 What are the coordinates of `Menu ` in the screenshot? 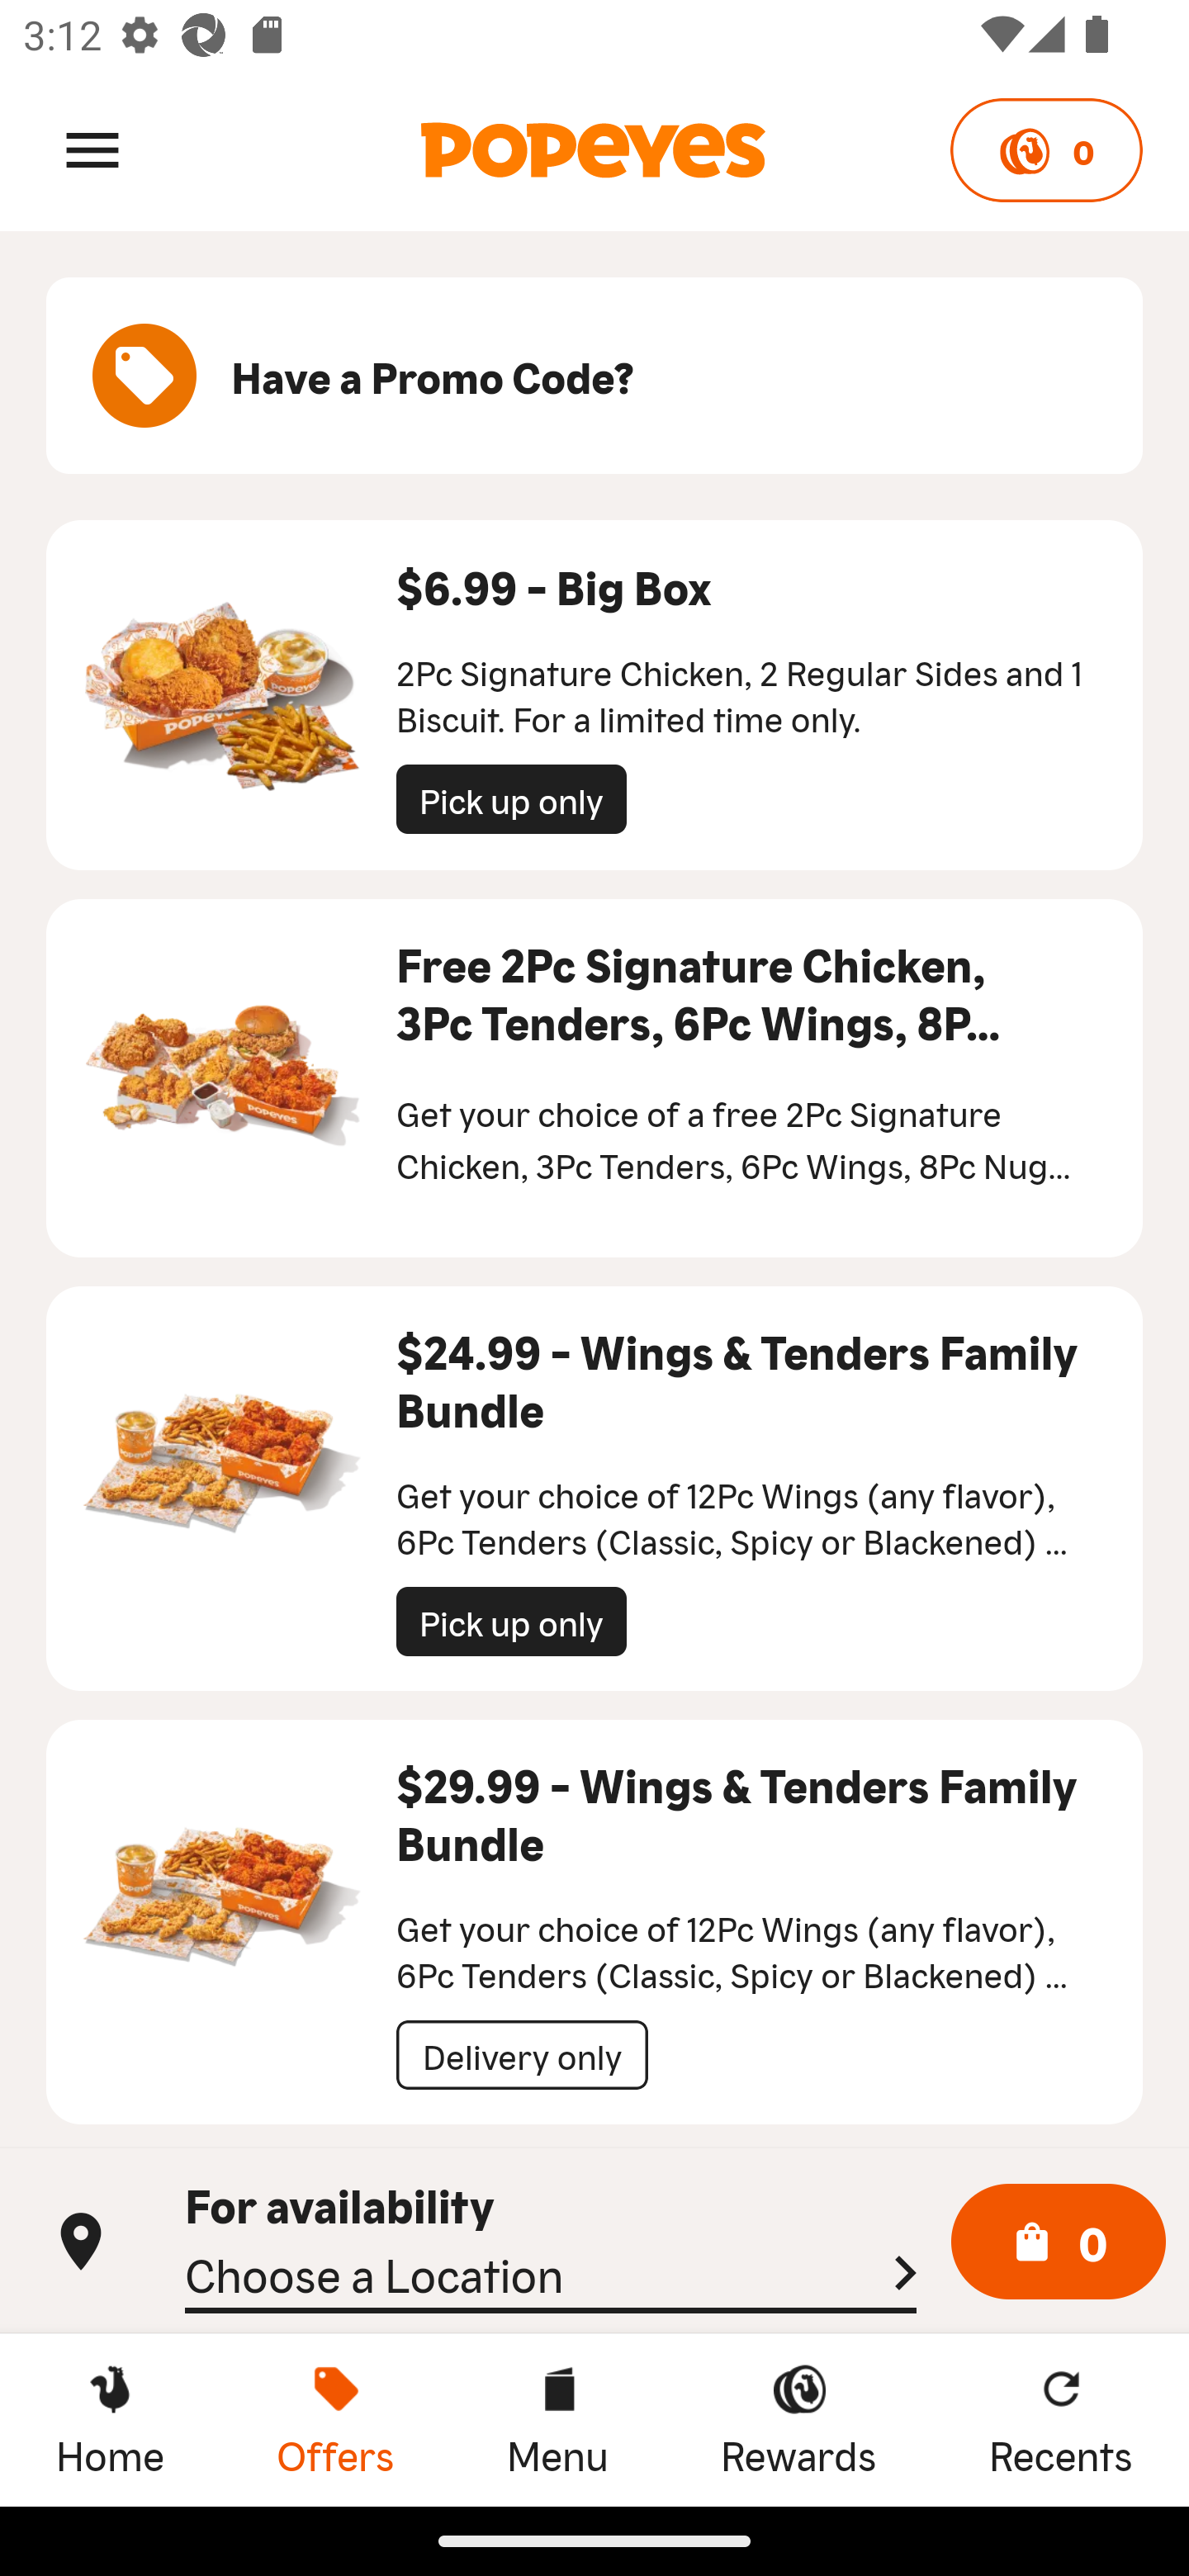 It's located at (92, 149).